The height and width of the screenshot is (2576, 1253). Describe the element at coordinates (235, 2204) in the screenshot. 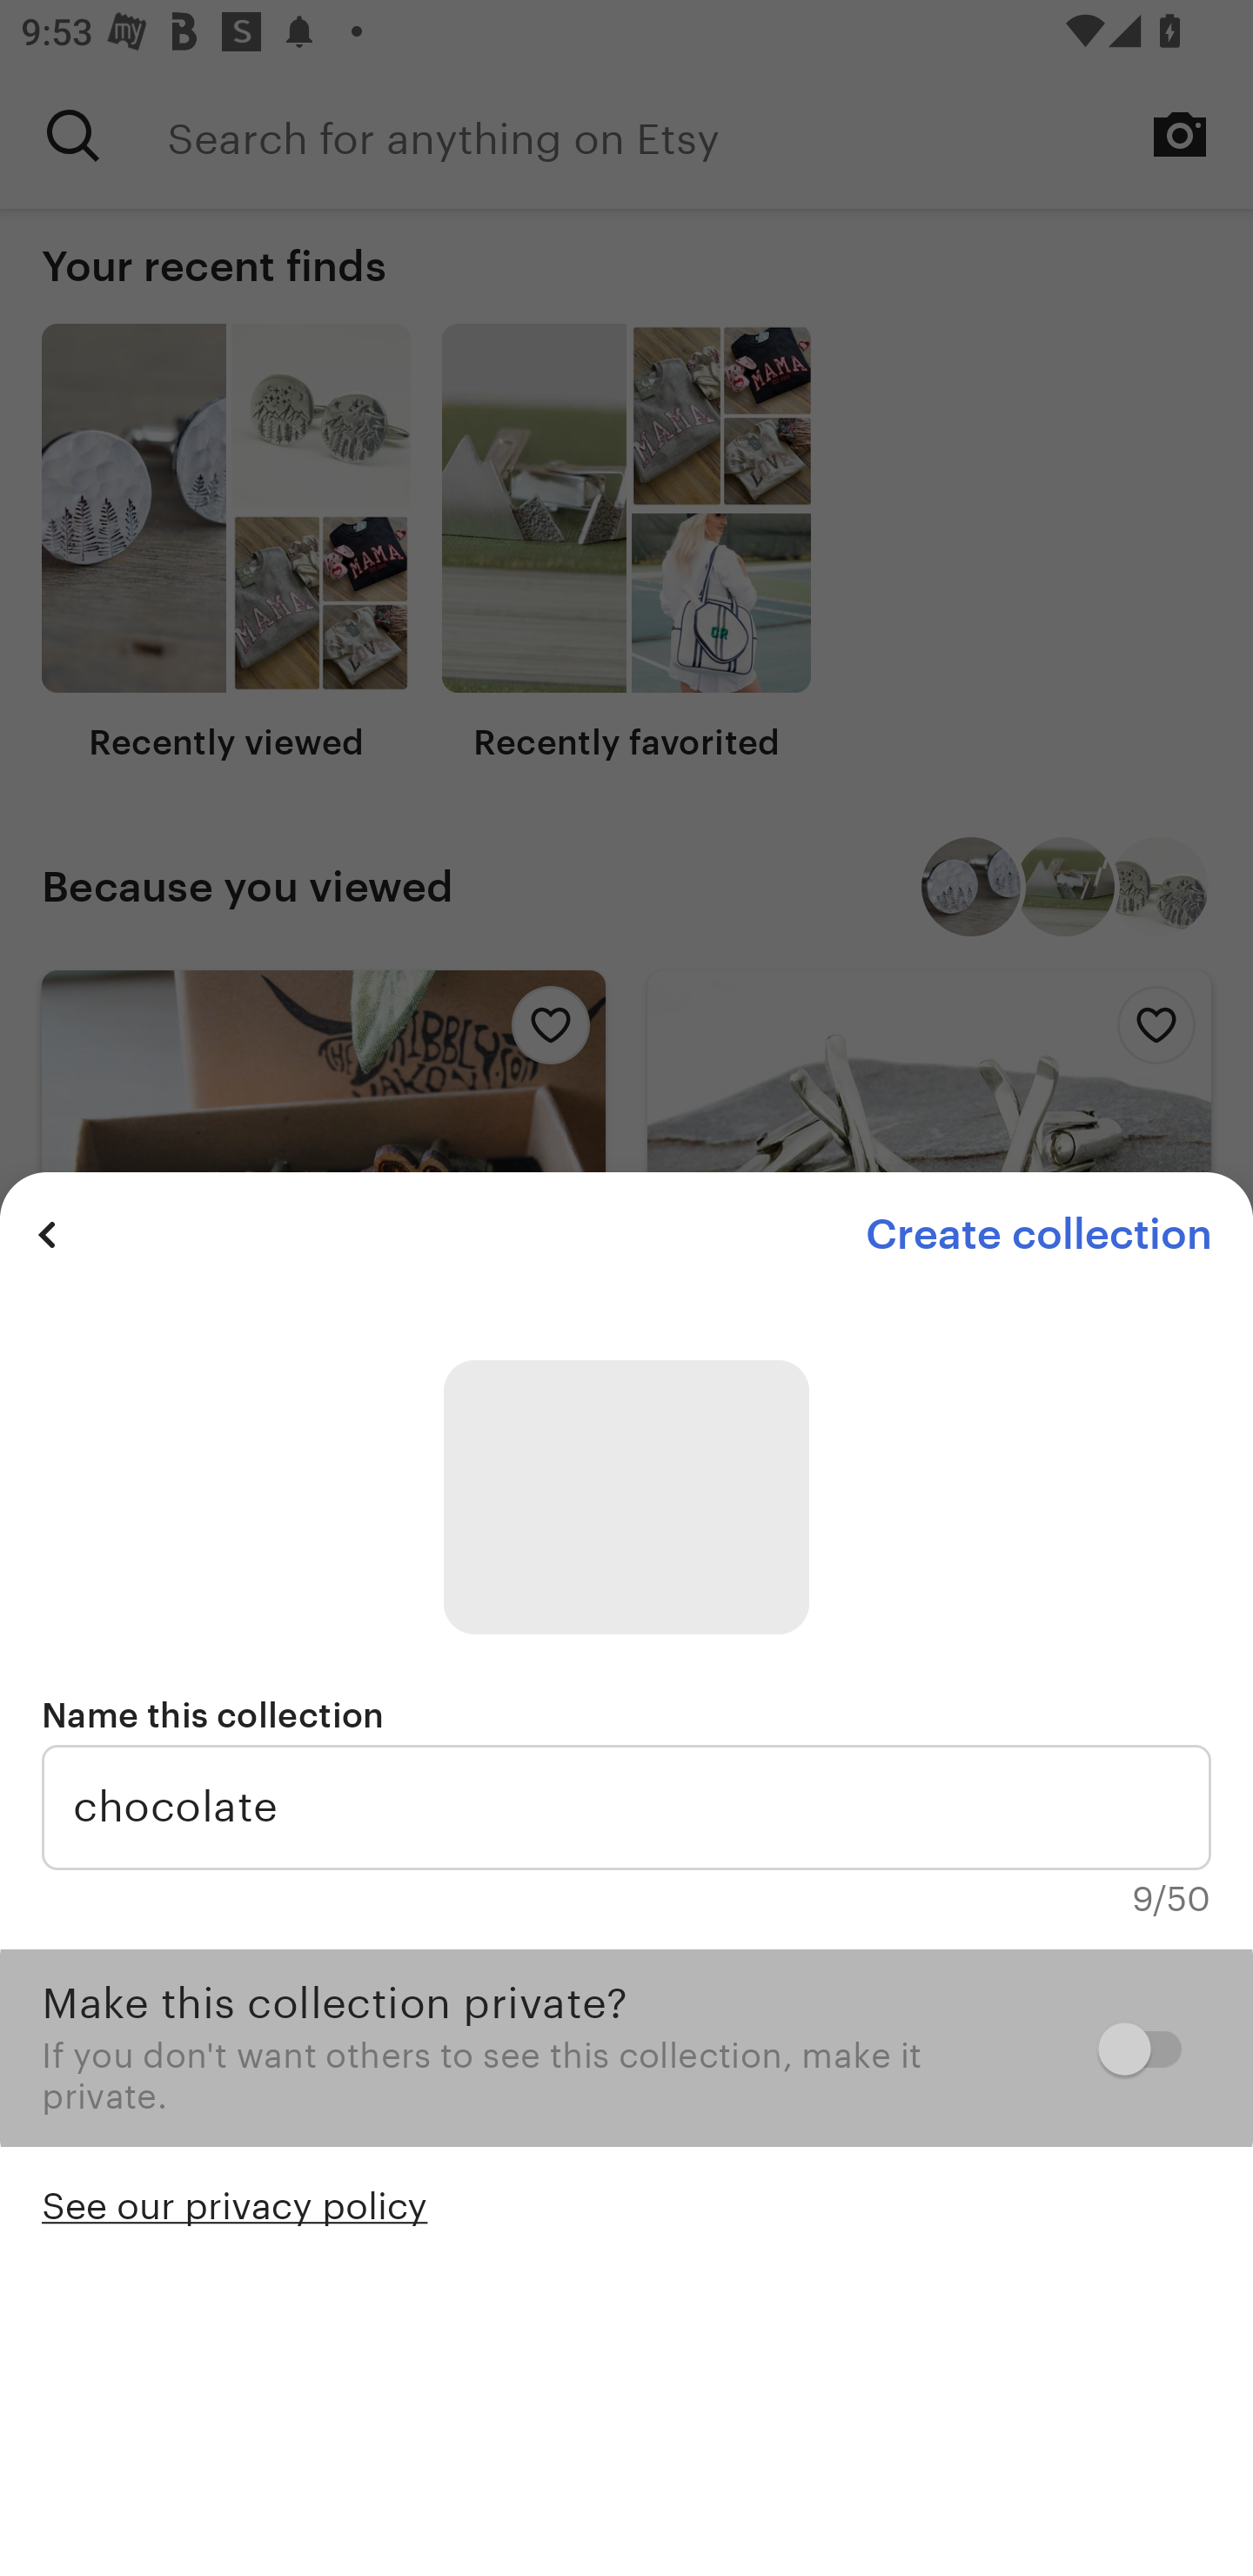

I see `See our privacy policy` at that location.